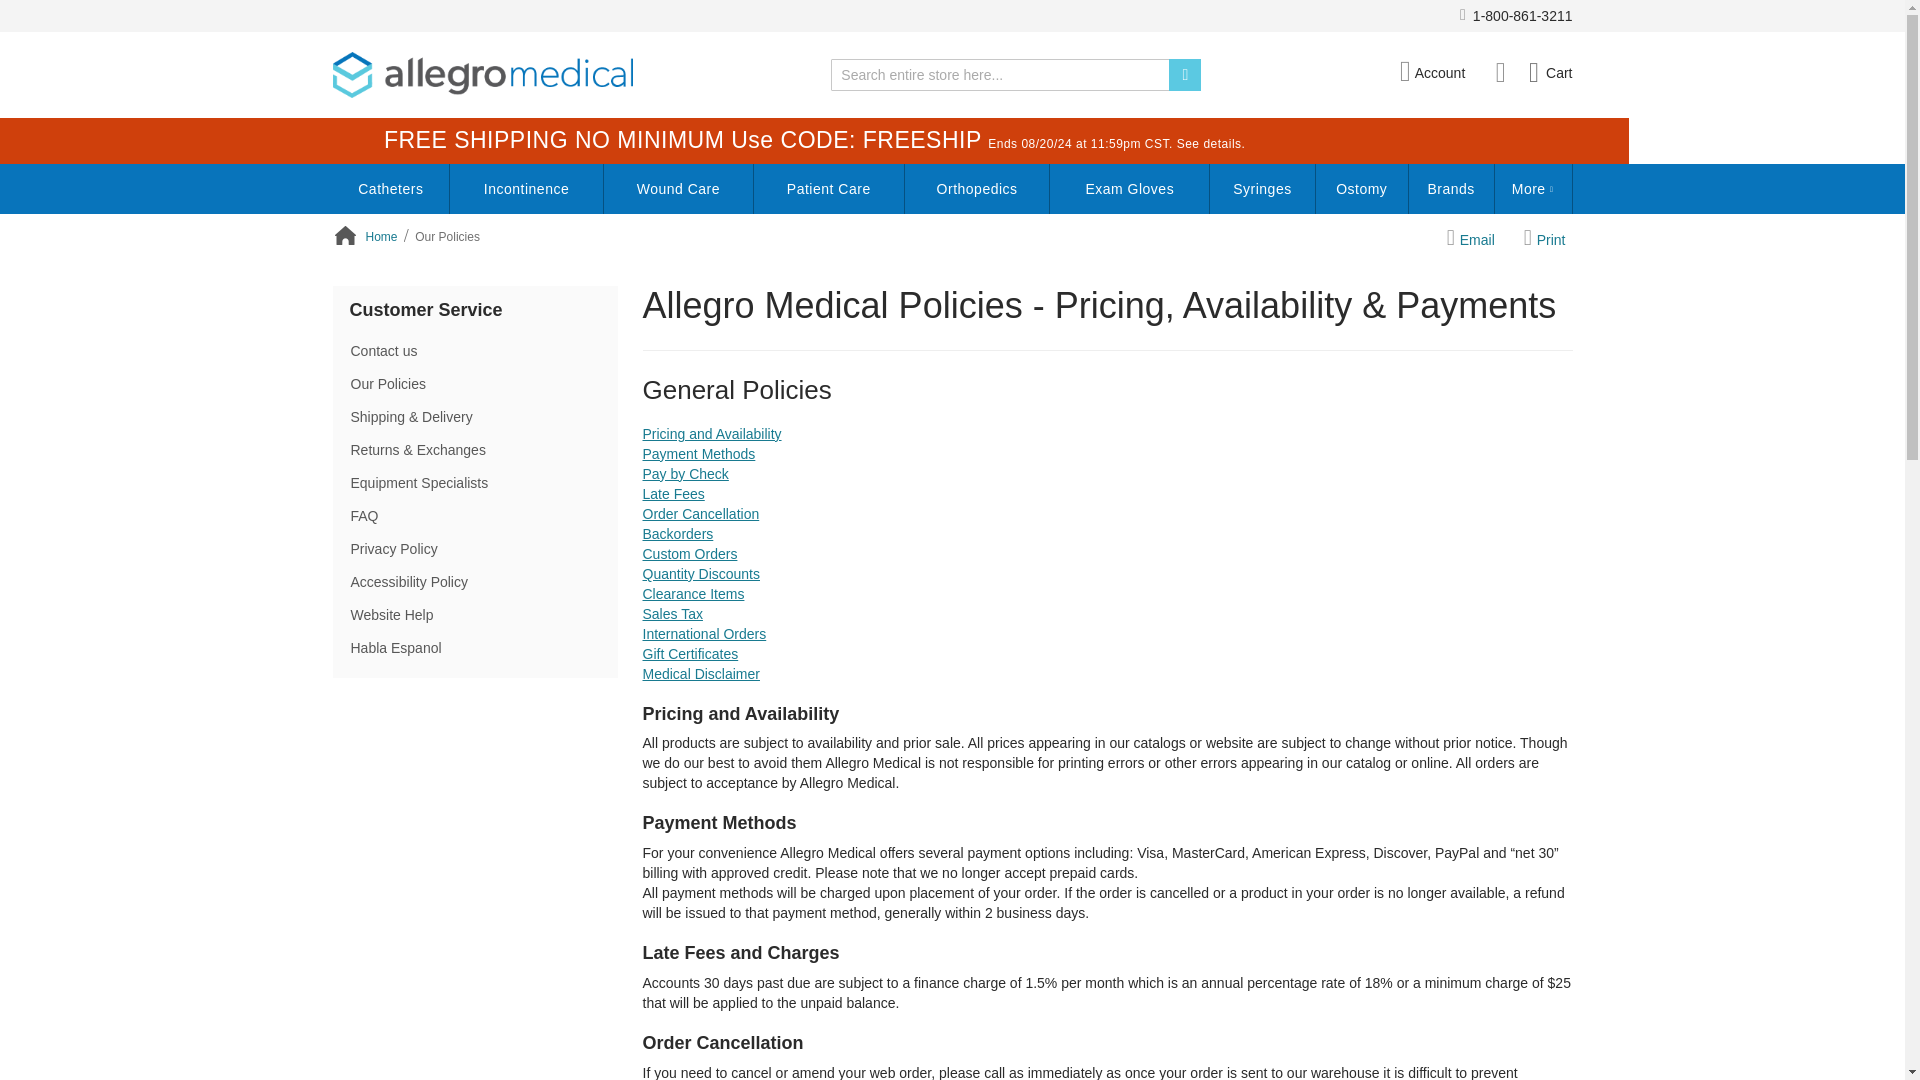 This screenshot has height=1080, width=1920. What do you see at coordinates (482, 74) in the screenshot?
I see `Allegro Medical Supplies Store` at bounding box center [482, 74].